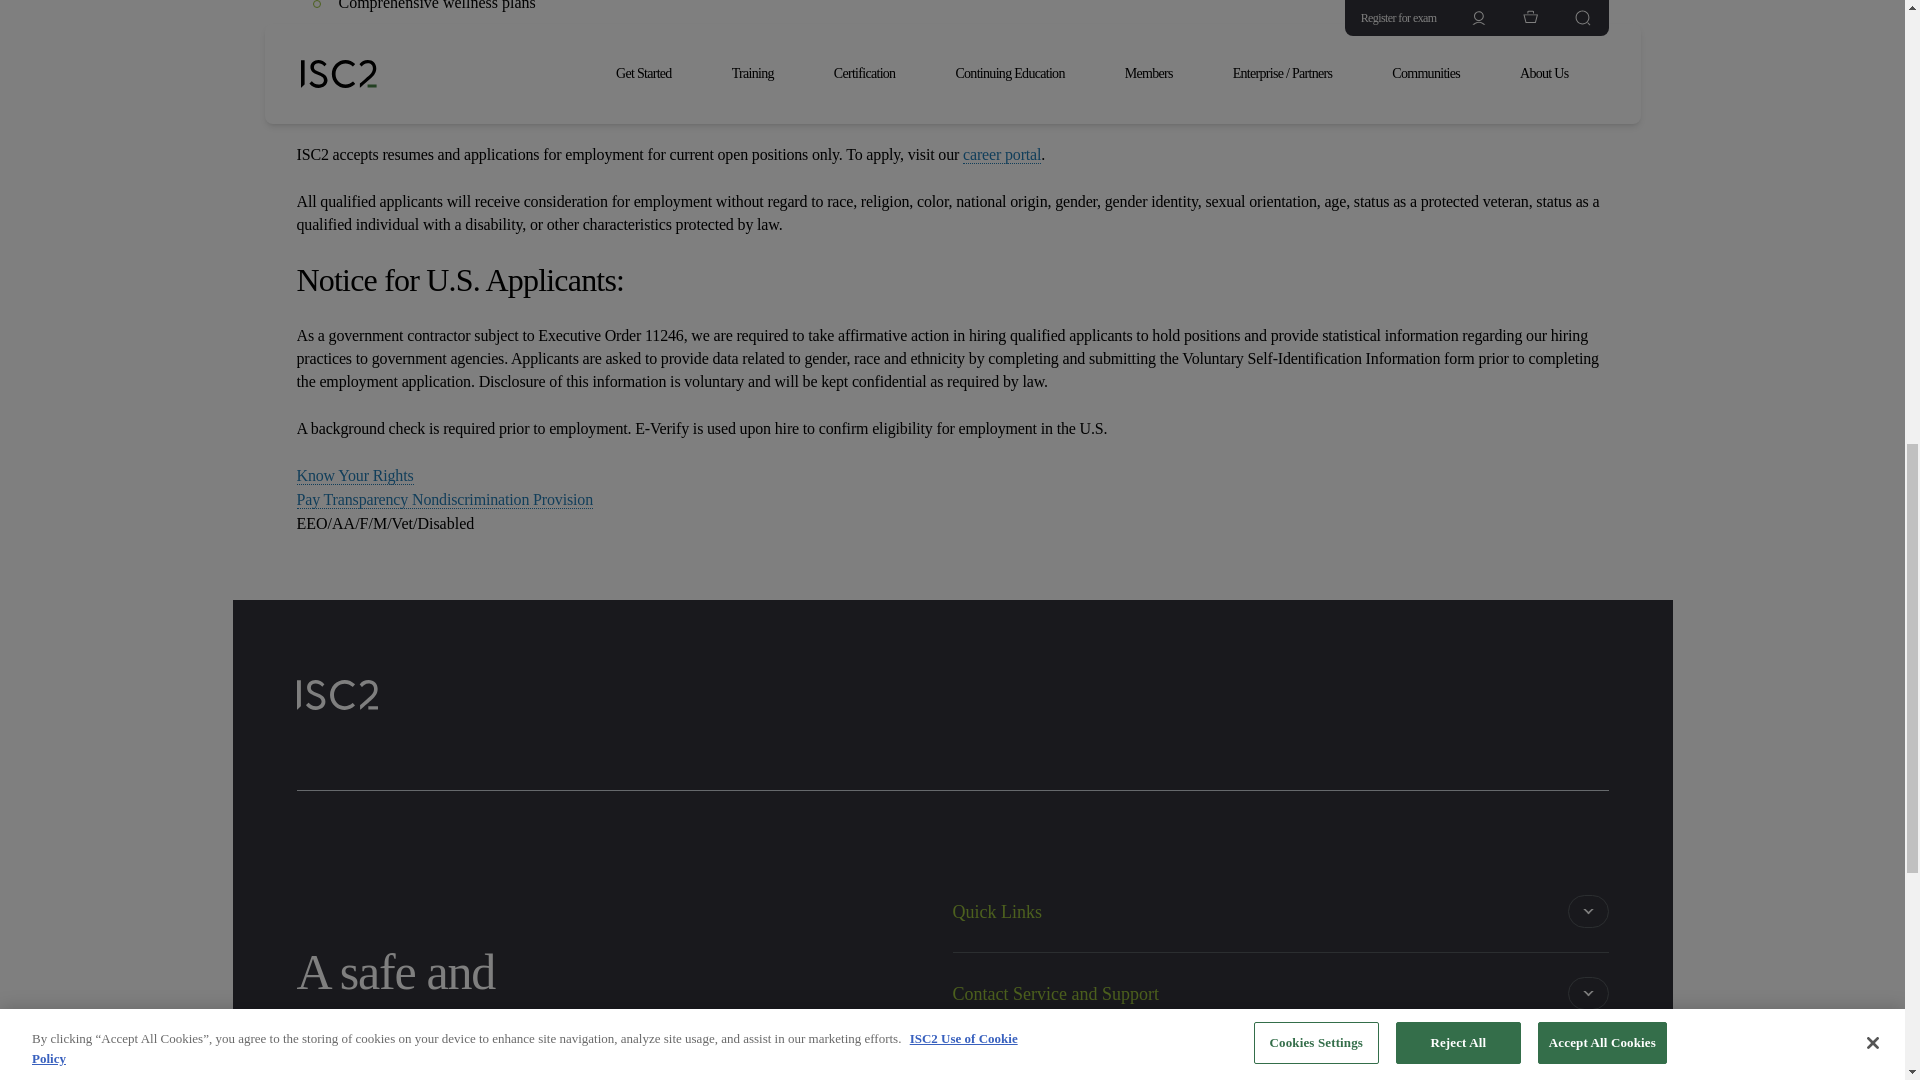 This screenshot has width=1920, height=1080. Describe the element at coordinates (444, 500) in the screenshot. I see `Pay Transparency Nondiscrimination Provision` at that location.